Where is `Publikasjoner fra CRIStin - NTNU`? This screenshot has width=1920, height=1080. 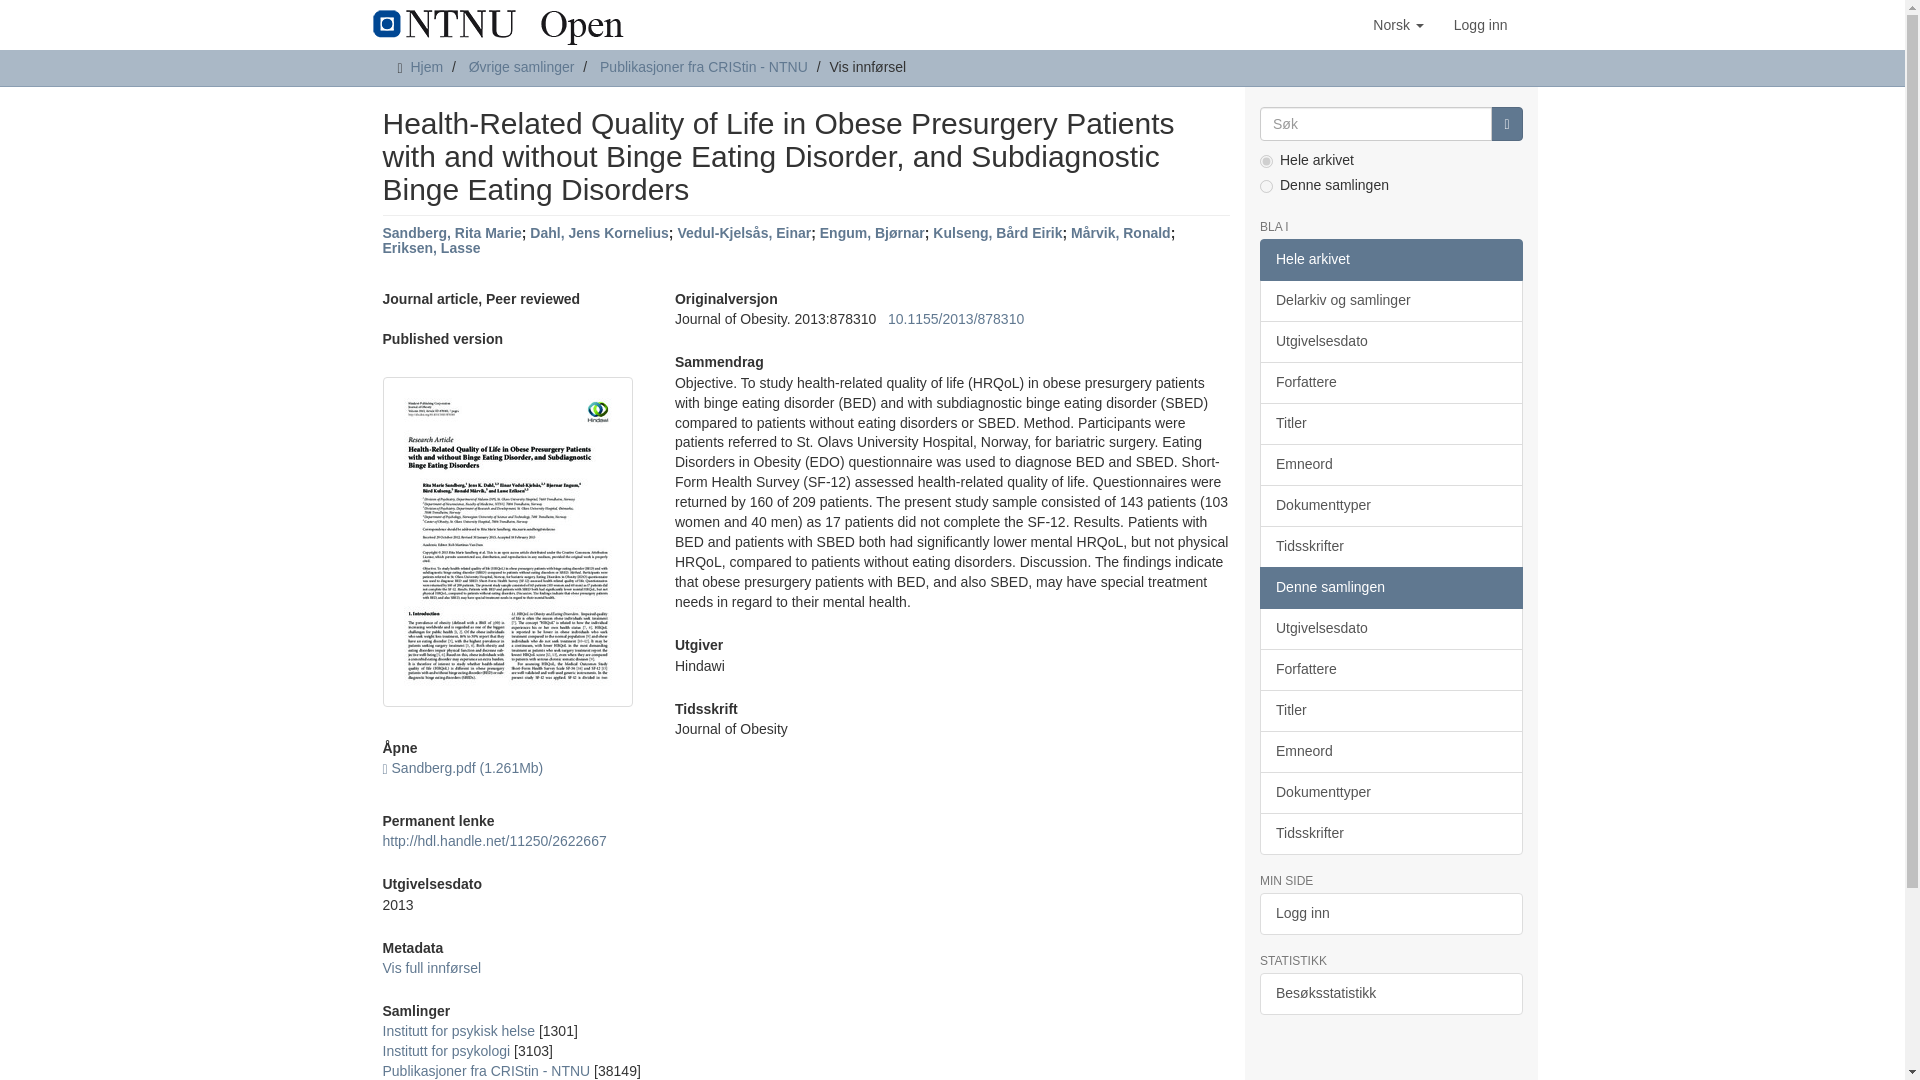 Publikasjoner fra CRIStin - NTNU is located at coordinates (704, 66).